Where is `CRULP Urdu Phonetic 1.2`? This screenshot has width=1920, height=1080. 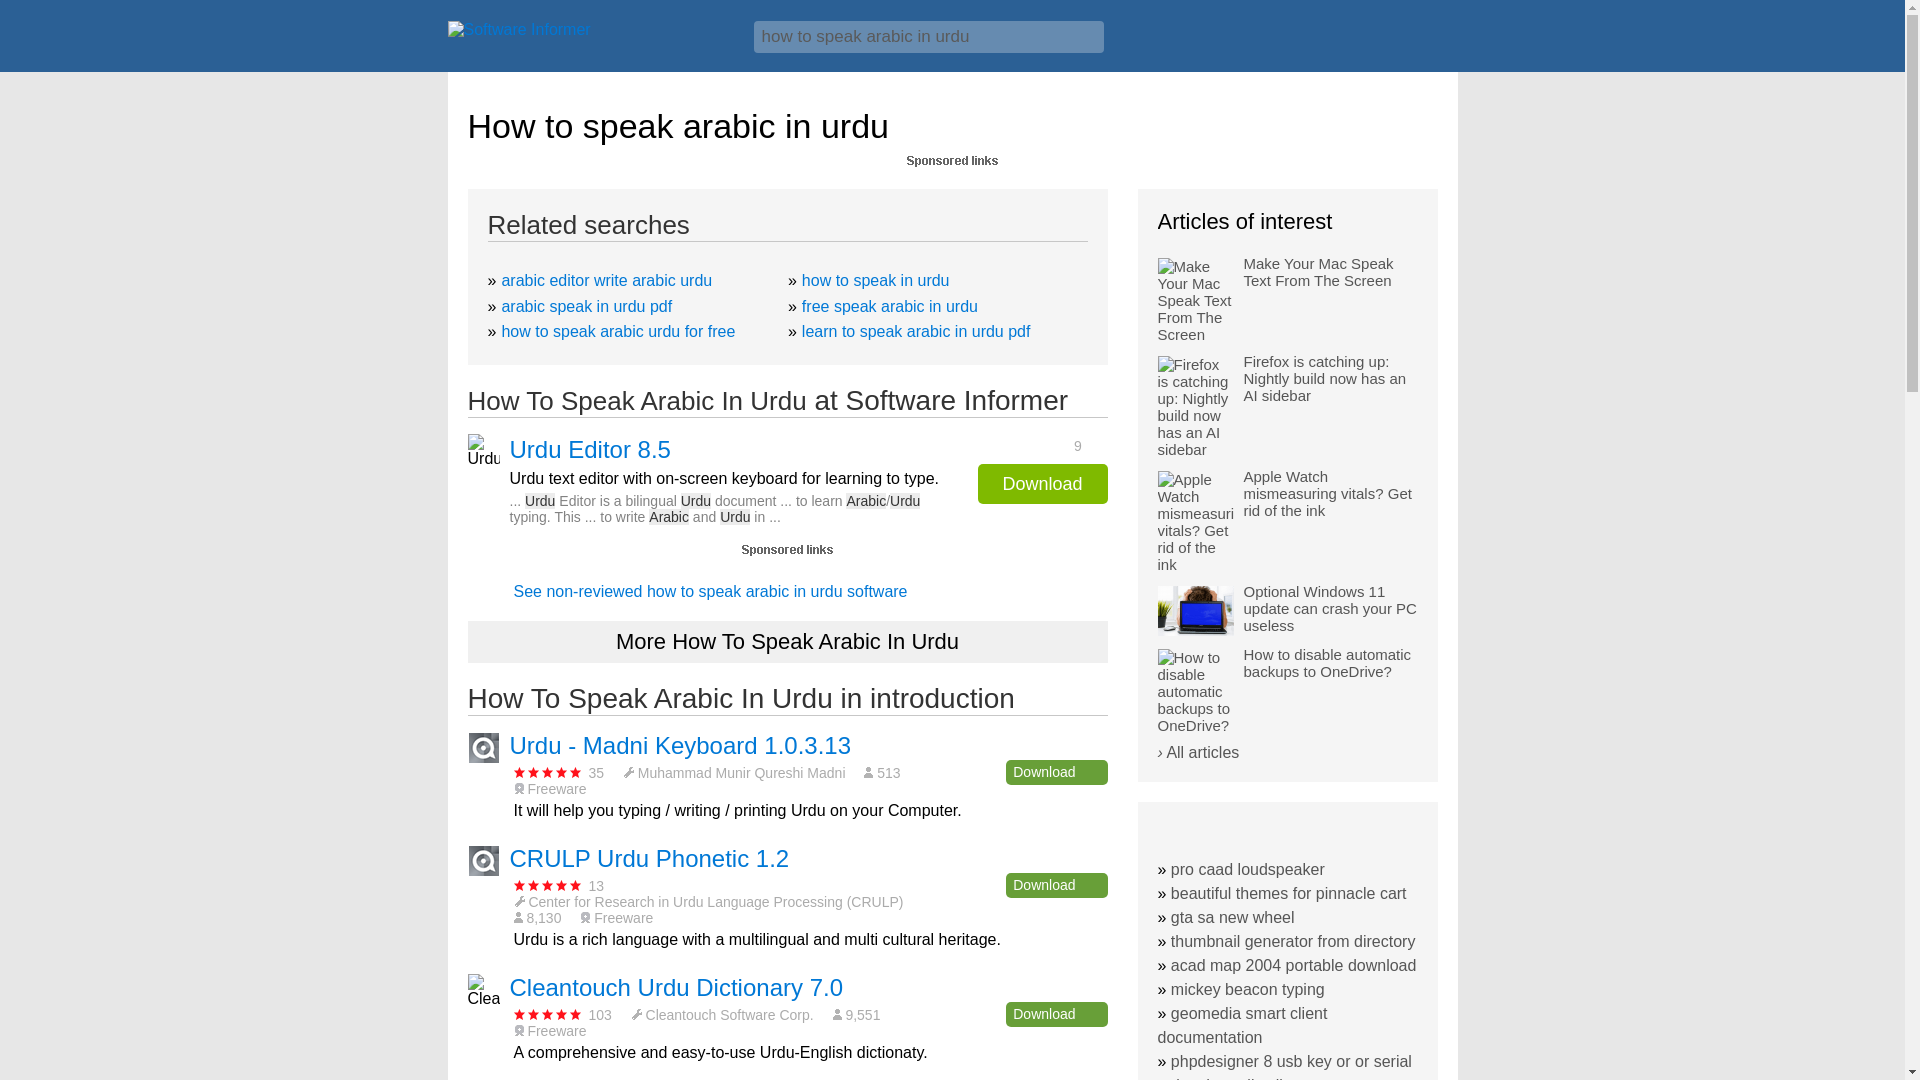 CRULP Urdu Phonetic 1.2 is located at coordinates (650, 858).